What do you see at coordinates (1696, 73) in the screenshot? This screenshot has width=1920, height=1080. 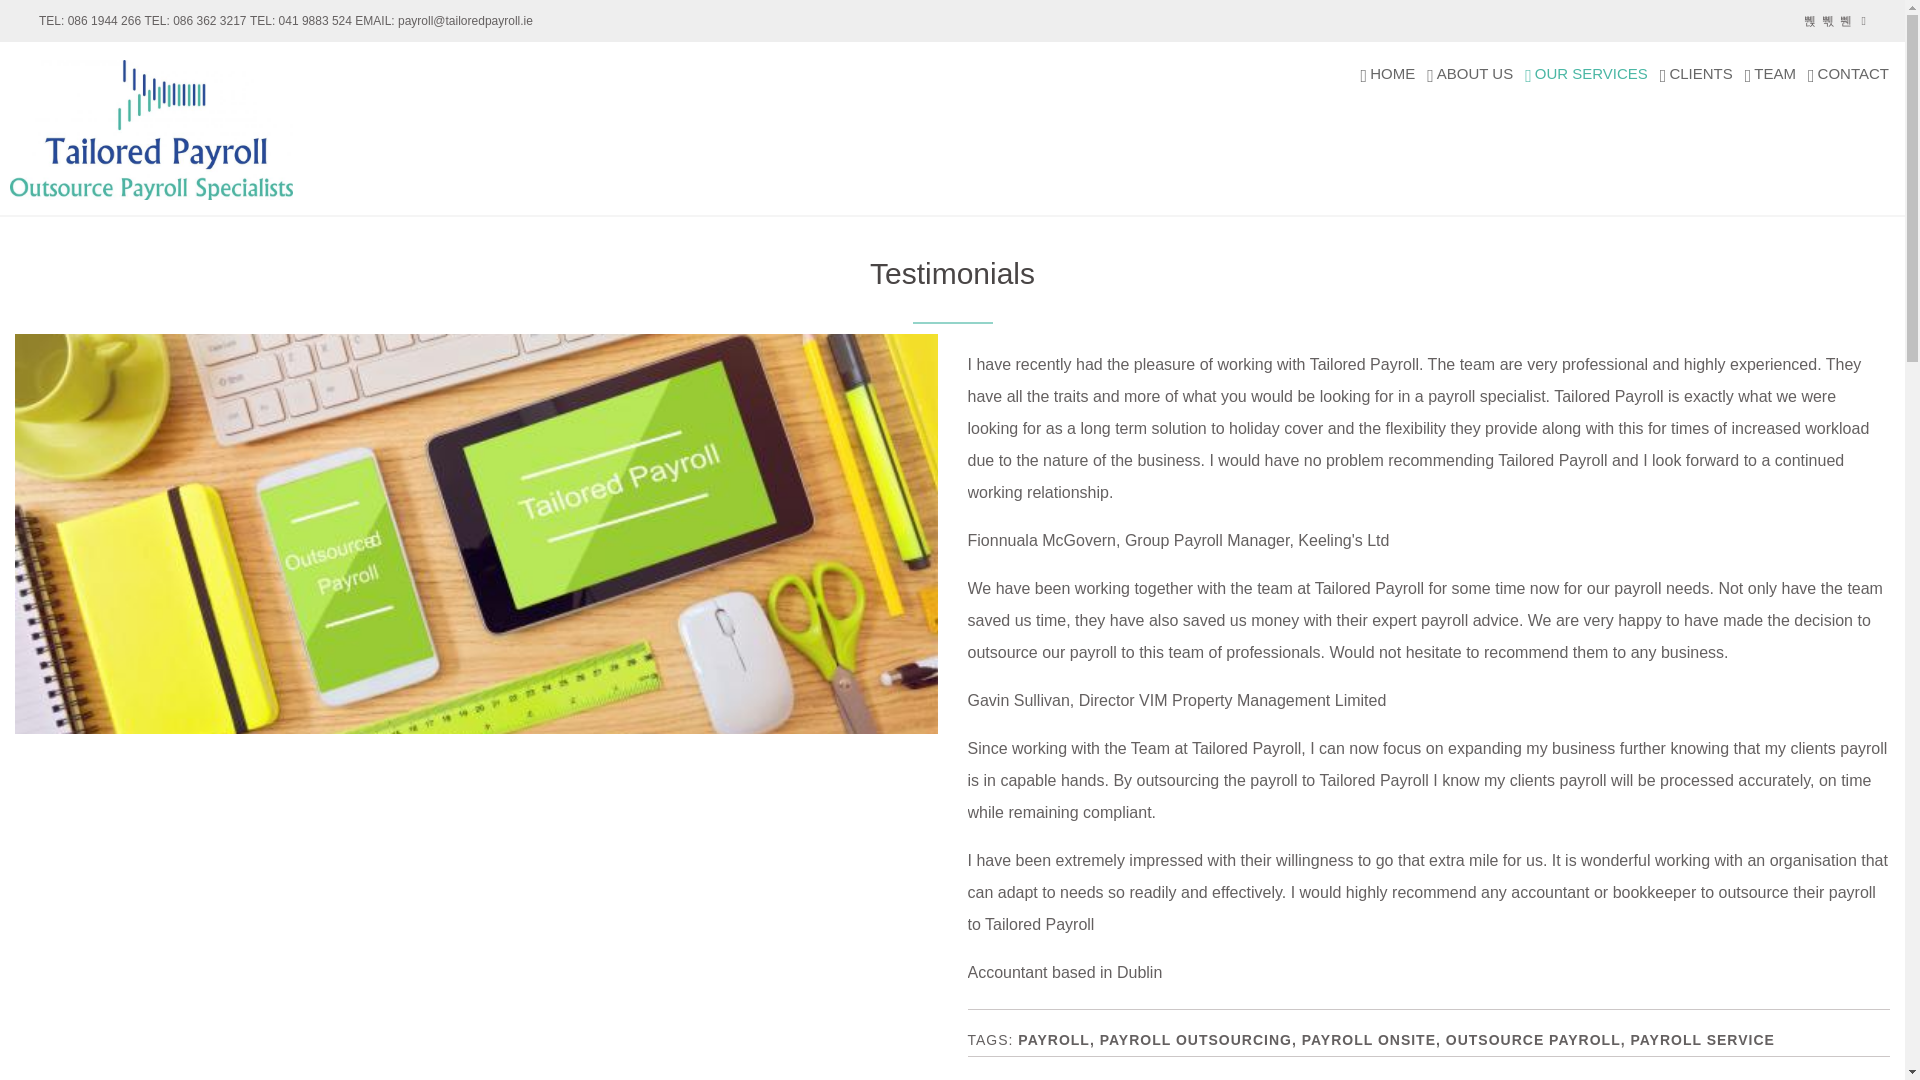 I see `CLIENTS` at bounding box center [1696, 73].